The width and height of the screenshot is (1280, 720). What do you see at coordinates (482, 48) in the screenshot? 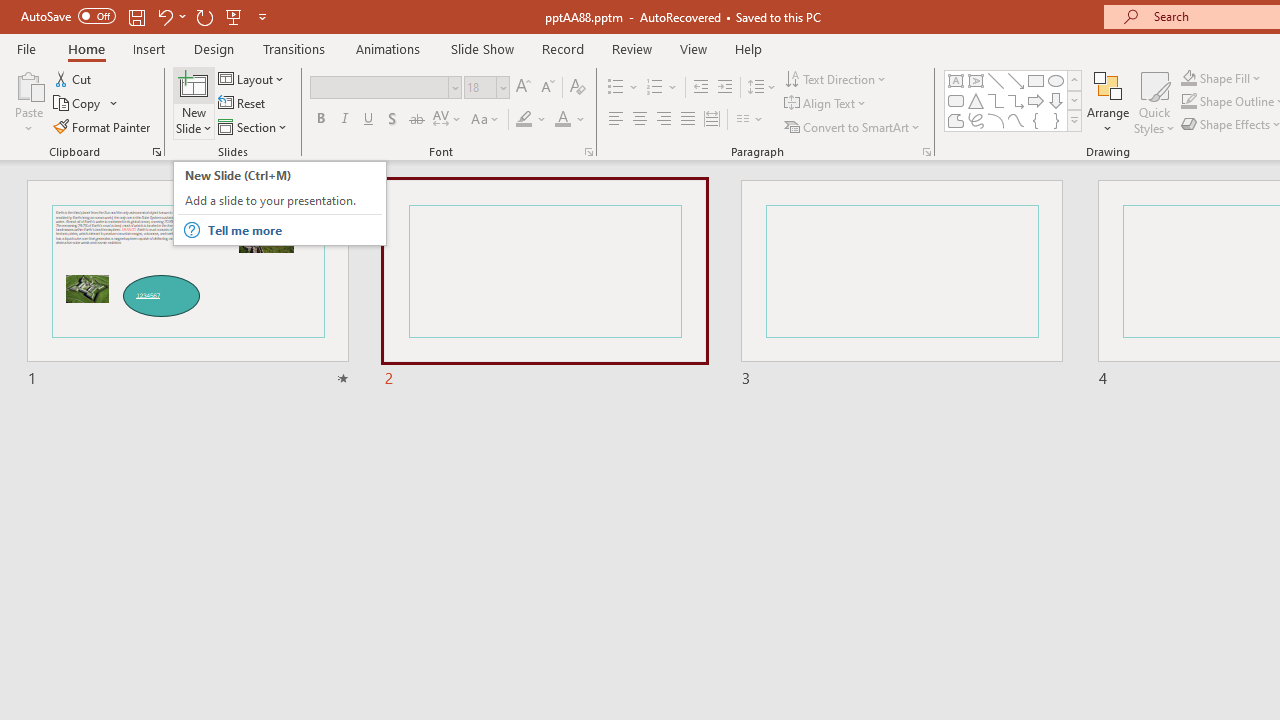
I see `Slide Show` at bounding box center [482, 48].